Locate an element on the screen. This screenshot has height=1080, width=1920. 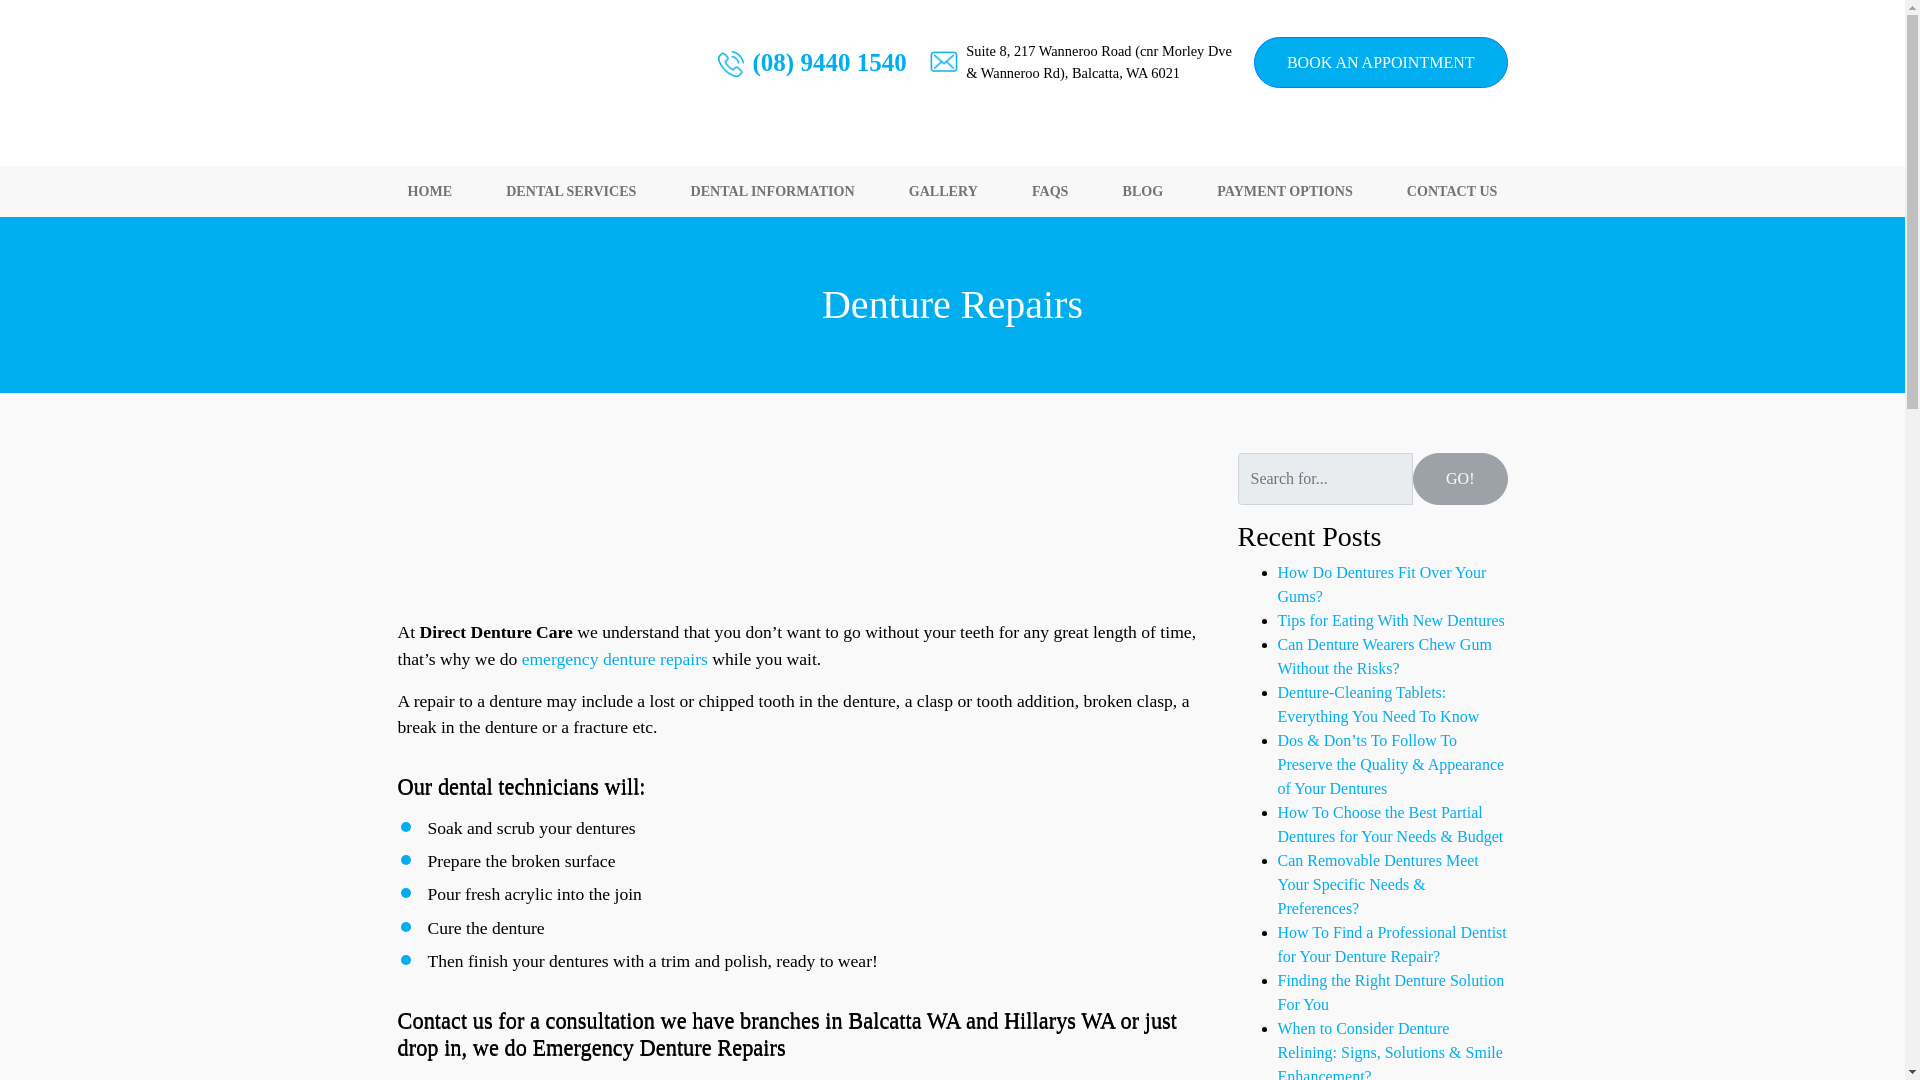
FAQS is located at coordinates (1050, 192).